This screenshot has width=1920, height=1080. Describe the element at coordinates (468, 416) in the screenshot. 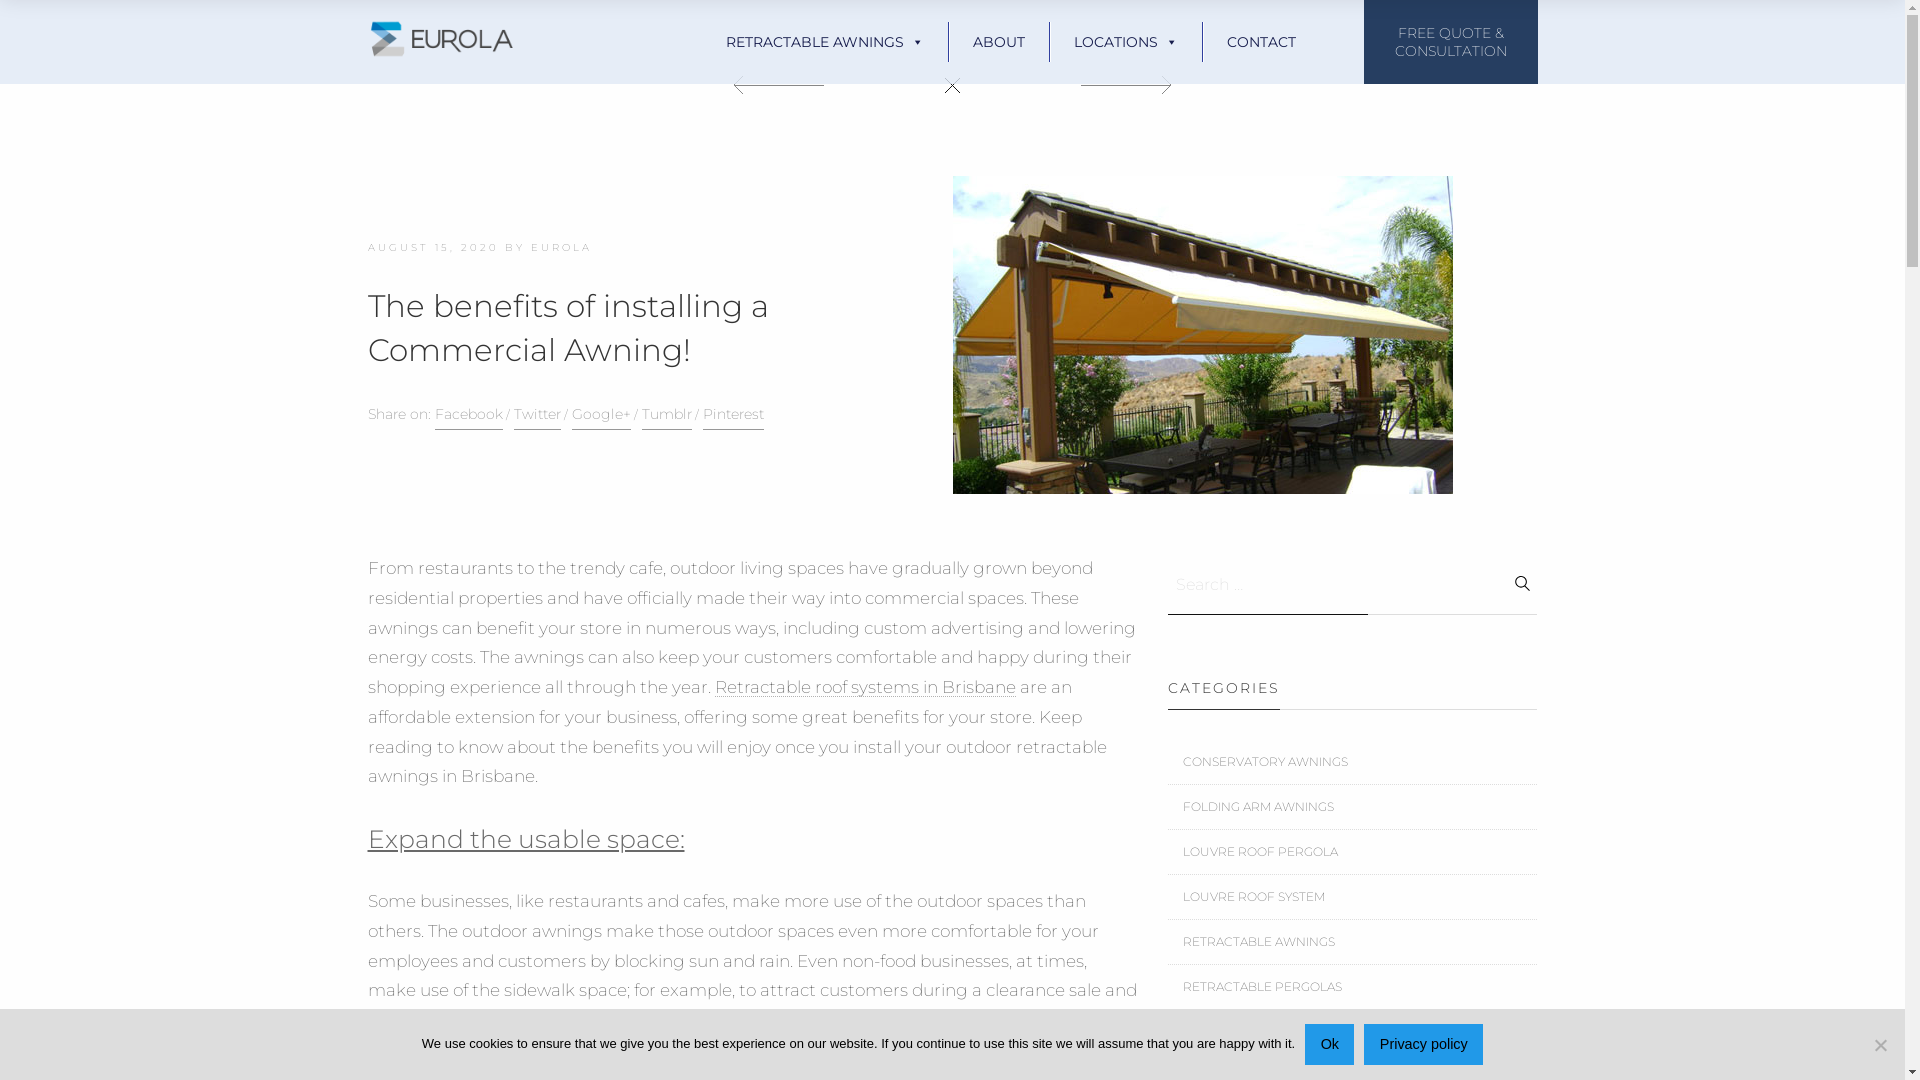

I see `Facebook` at that location.